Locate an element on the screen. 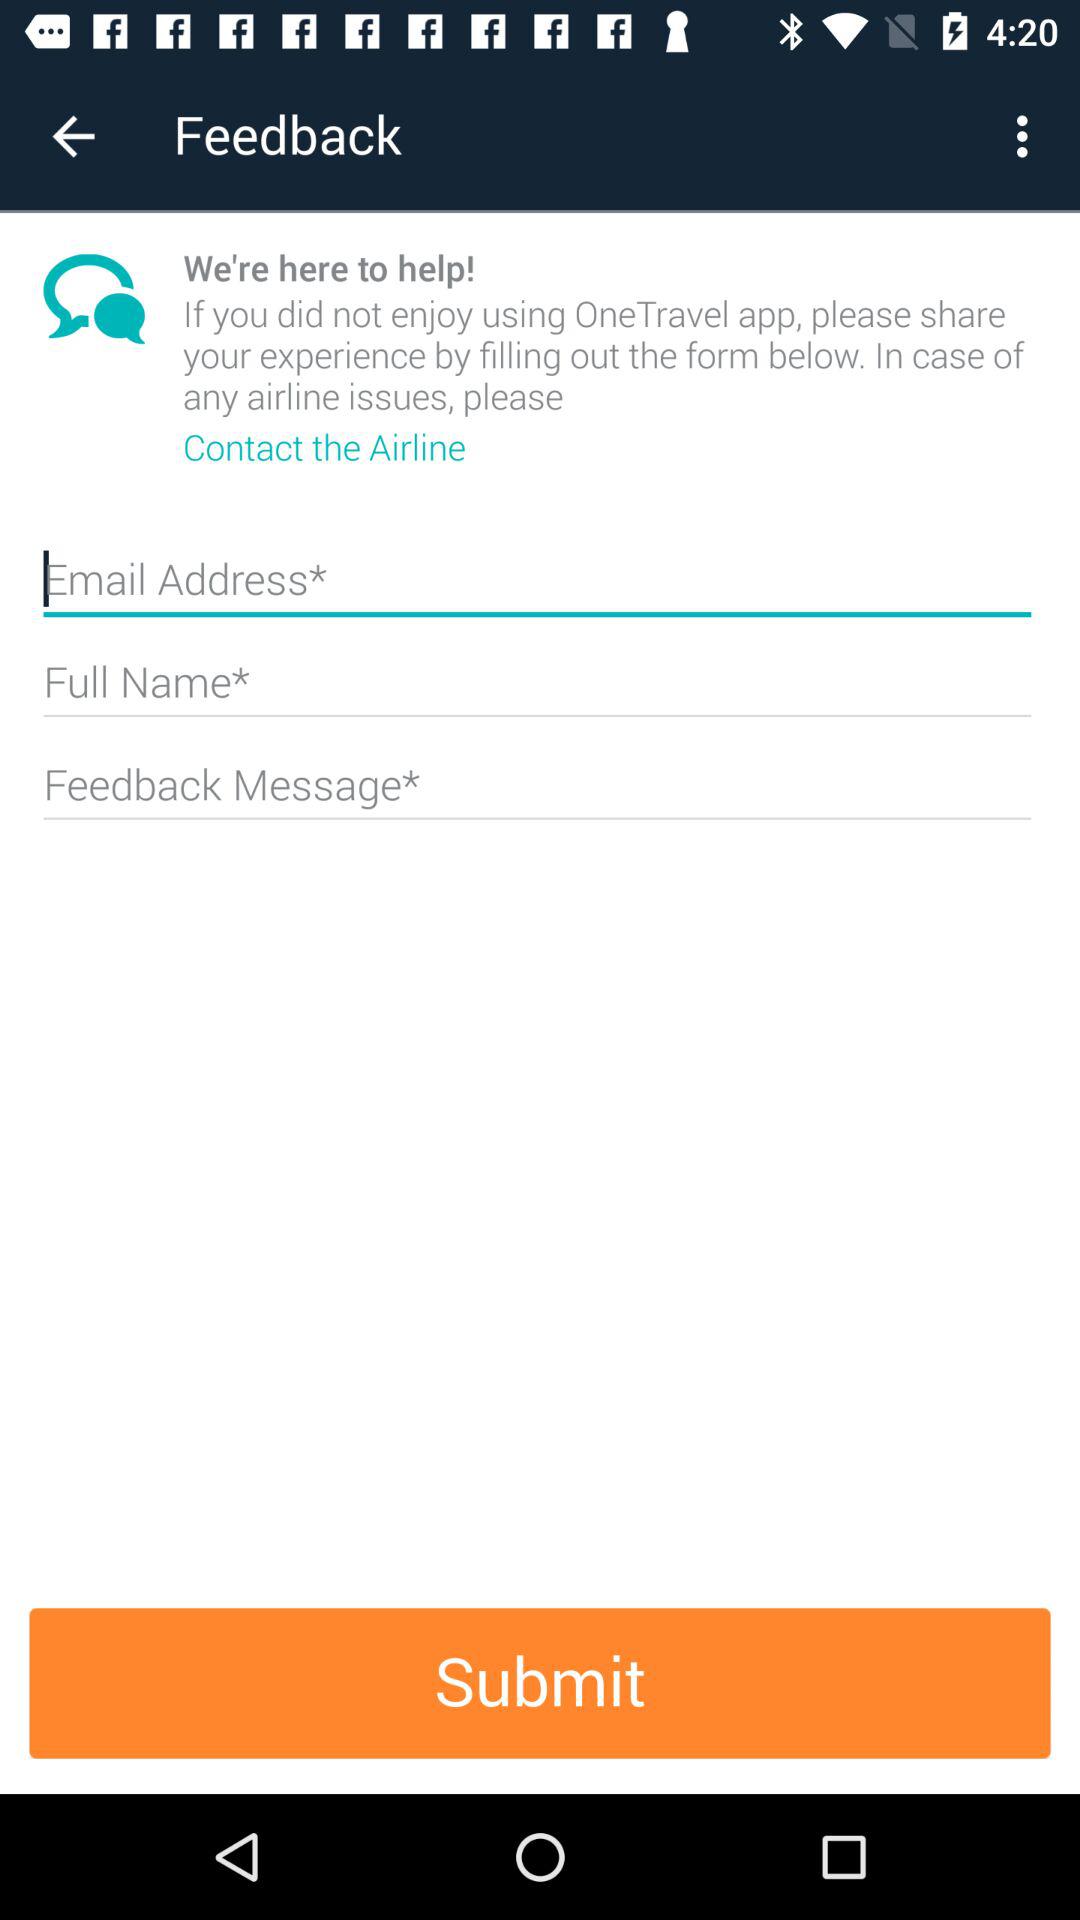 The width and height of the screenshot is (1080, 1920). enter feedback message is located at coordinates (537, 793).